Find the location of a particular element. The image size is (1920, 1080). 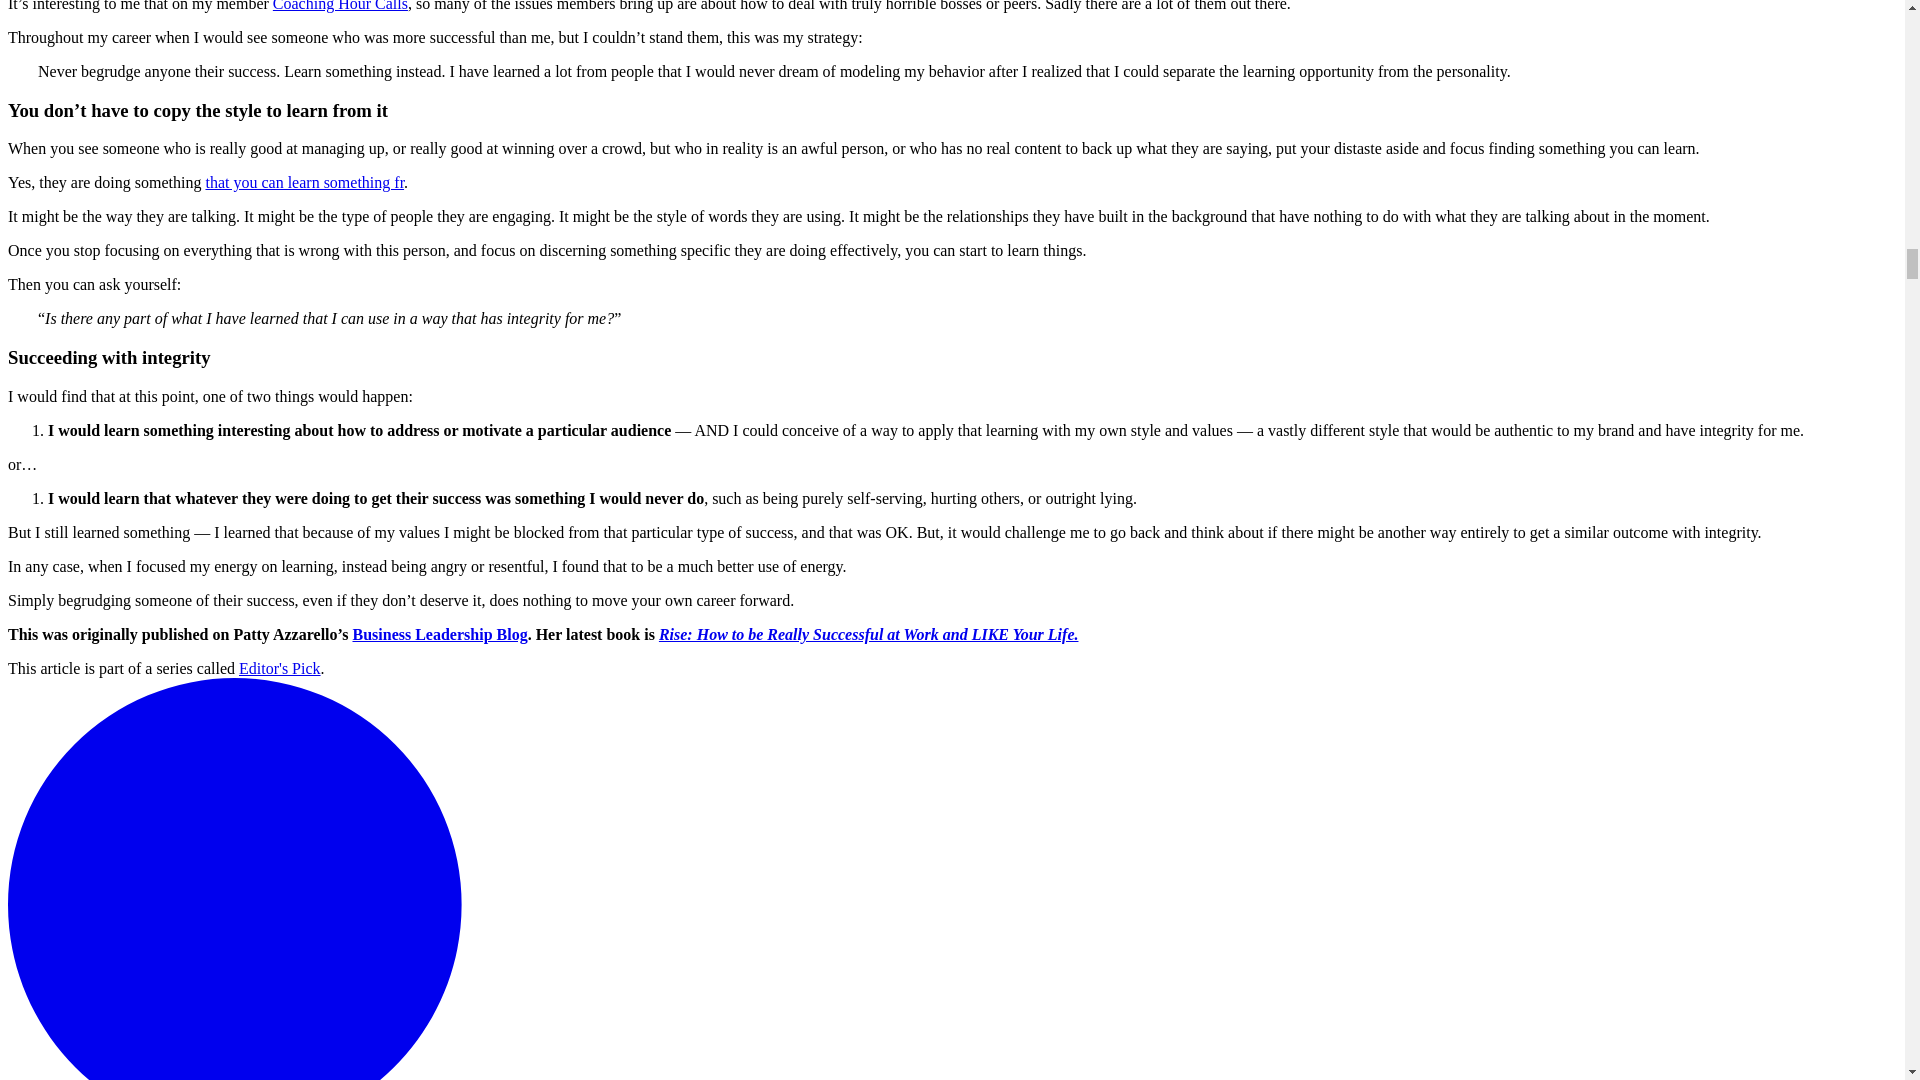

Editor's Pick is located at coordinates (279, 668).